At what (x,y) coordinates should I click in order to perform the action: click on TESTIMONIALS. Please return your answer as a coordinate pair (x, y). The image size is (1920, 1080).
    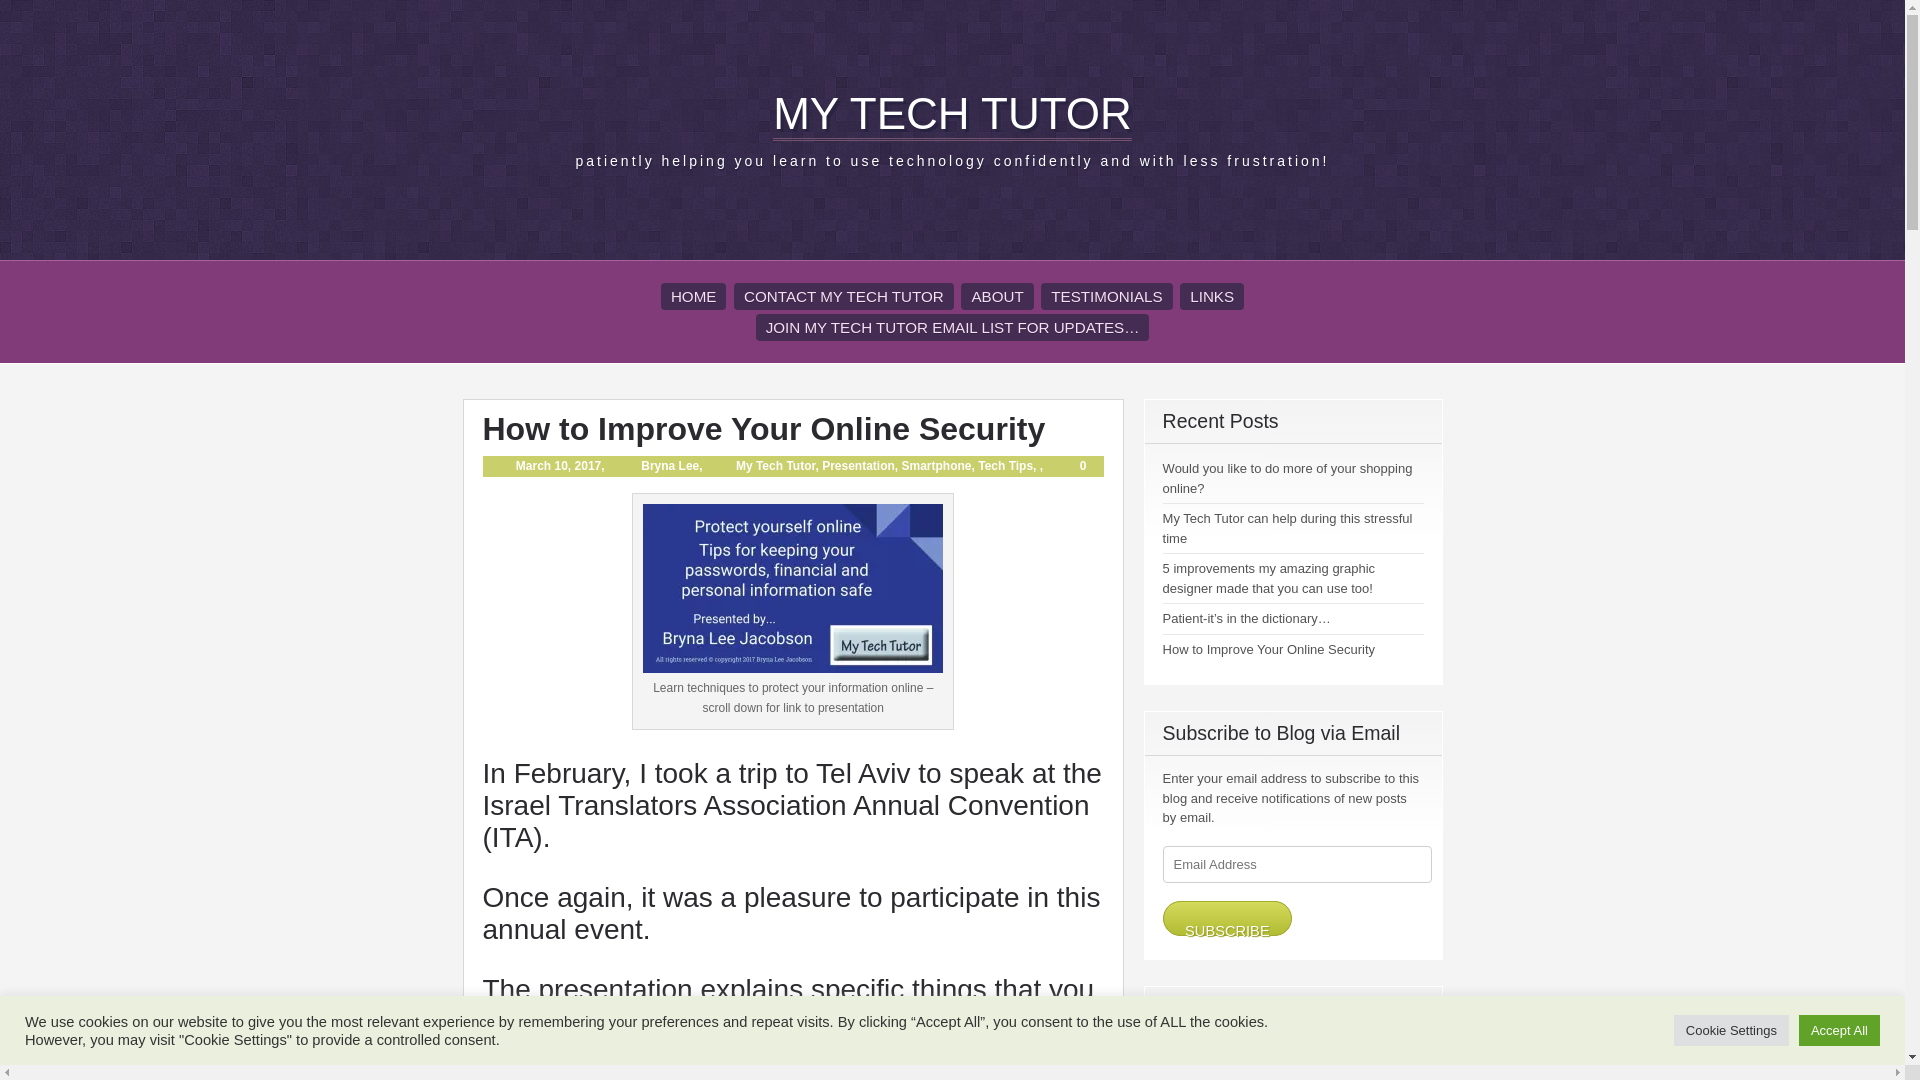
    Looking at the image, I should click on (1106, 296).